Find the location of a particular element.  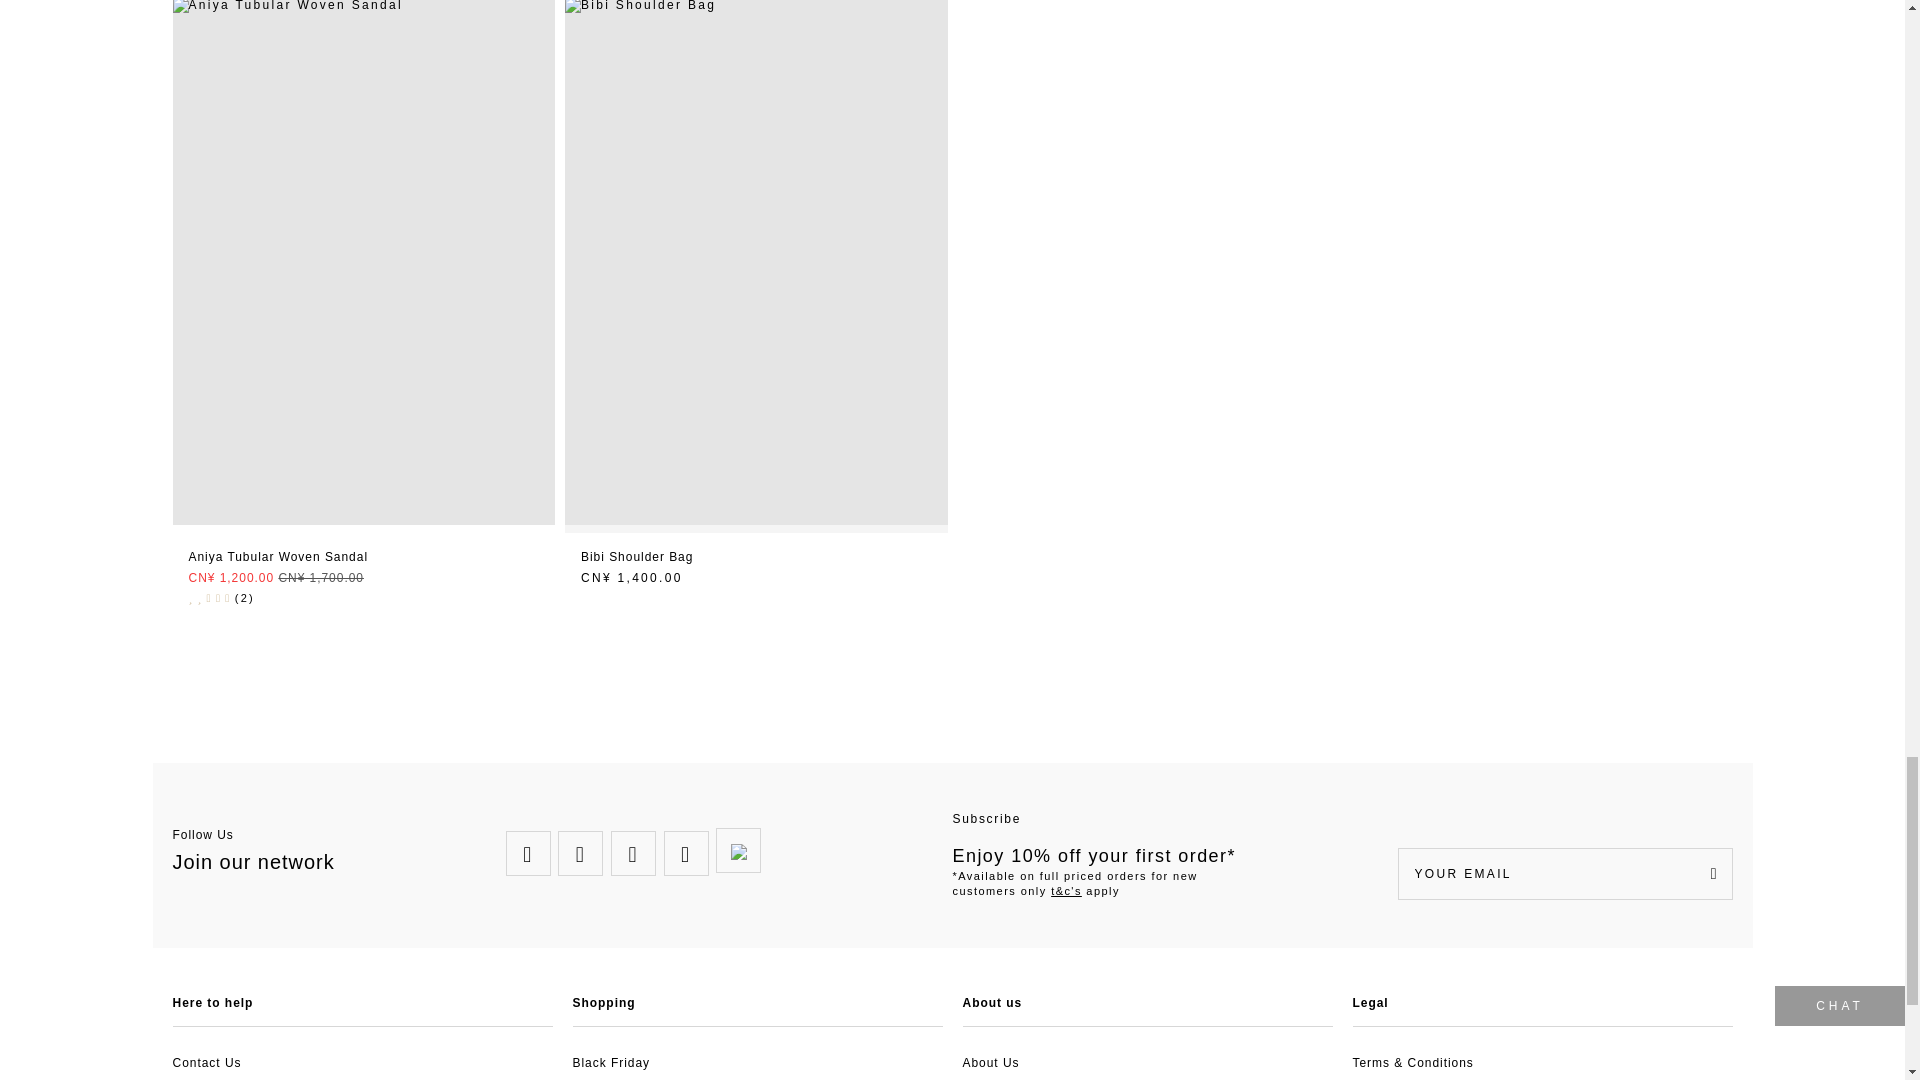

Add to Bag is located at coordinates (364, 558).